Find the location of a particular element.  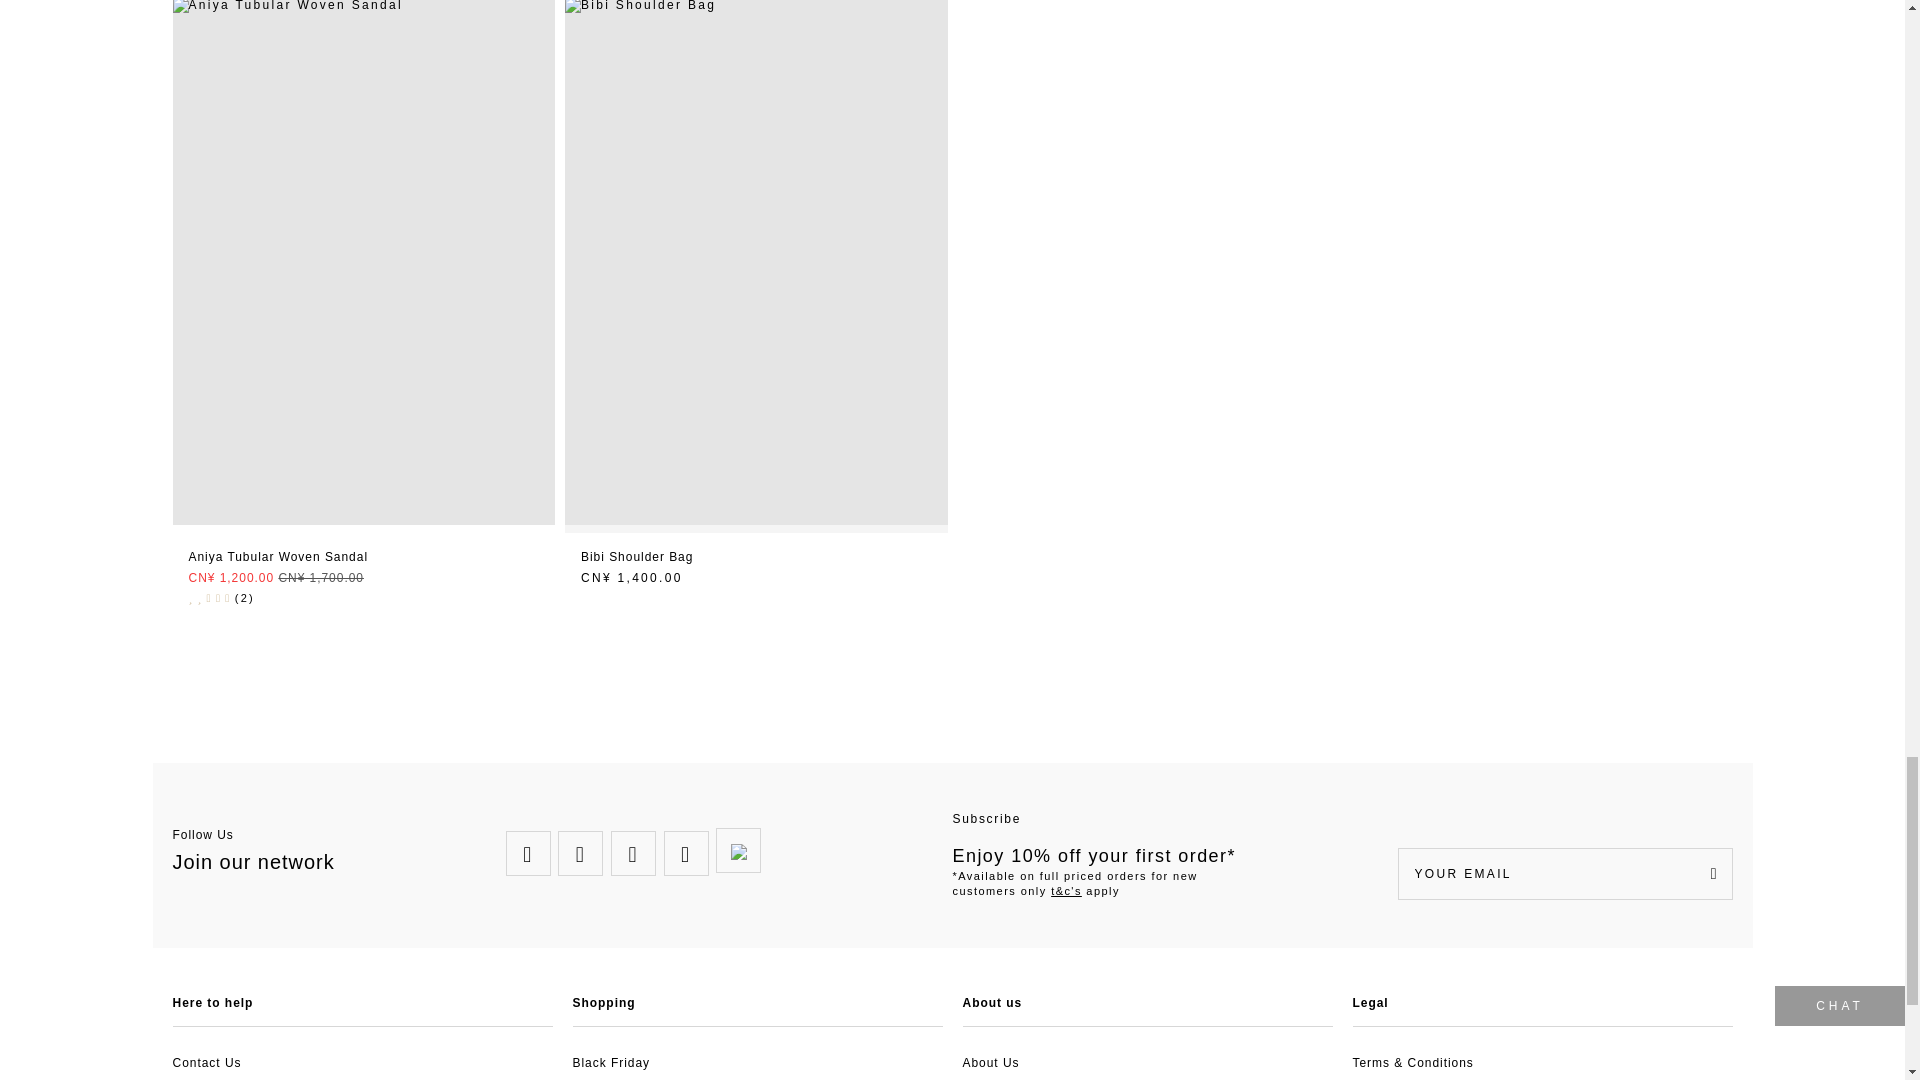

Add to Bag is located at coordinates (364, 558).